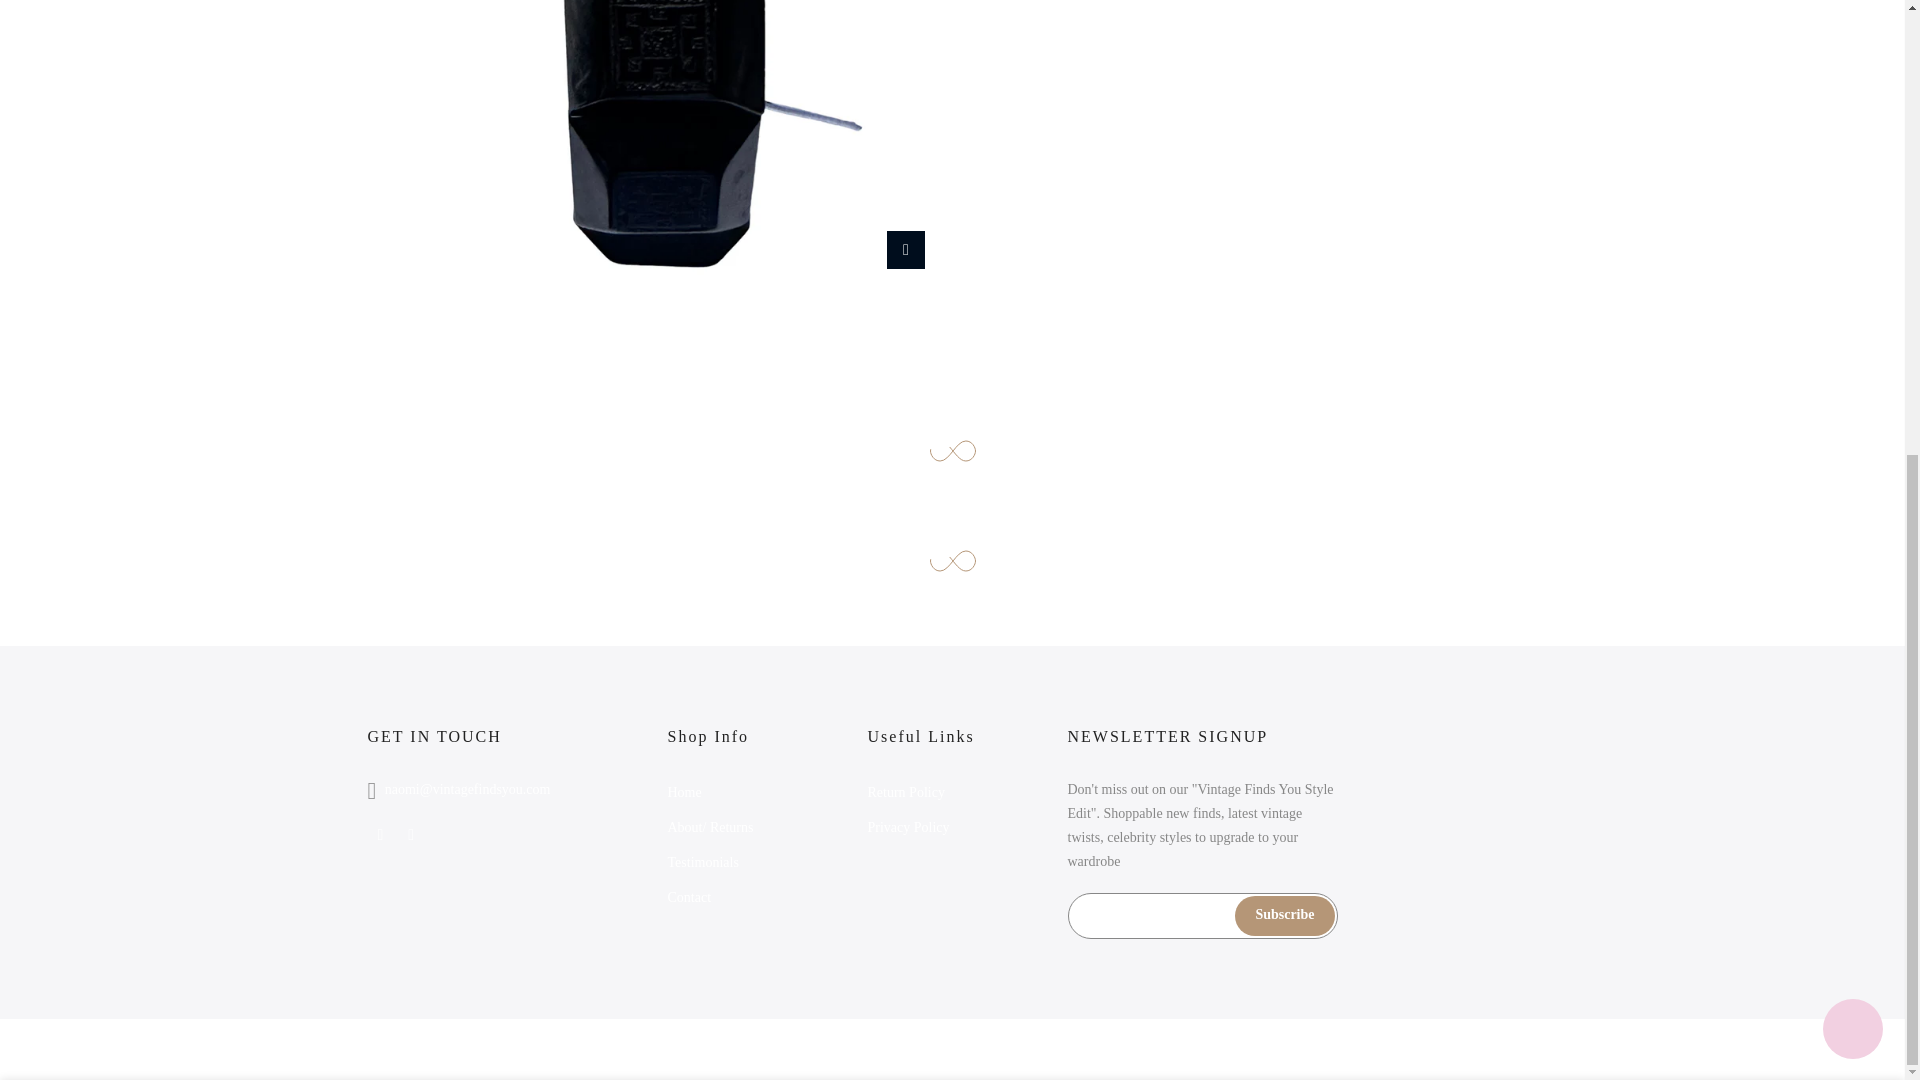 The height and width of the screenshot is (1080, 1920). I want to click on Contact, so click(690, 897).